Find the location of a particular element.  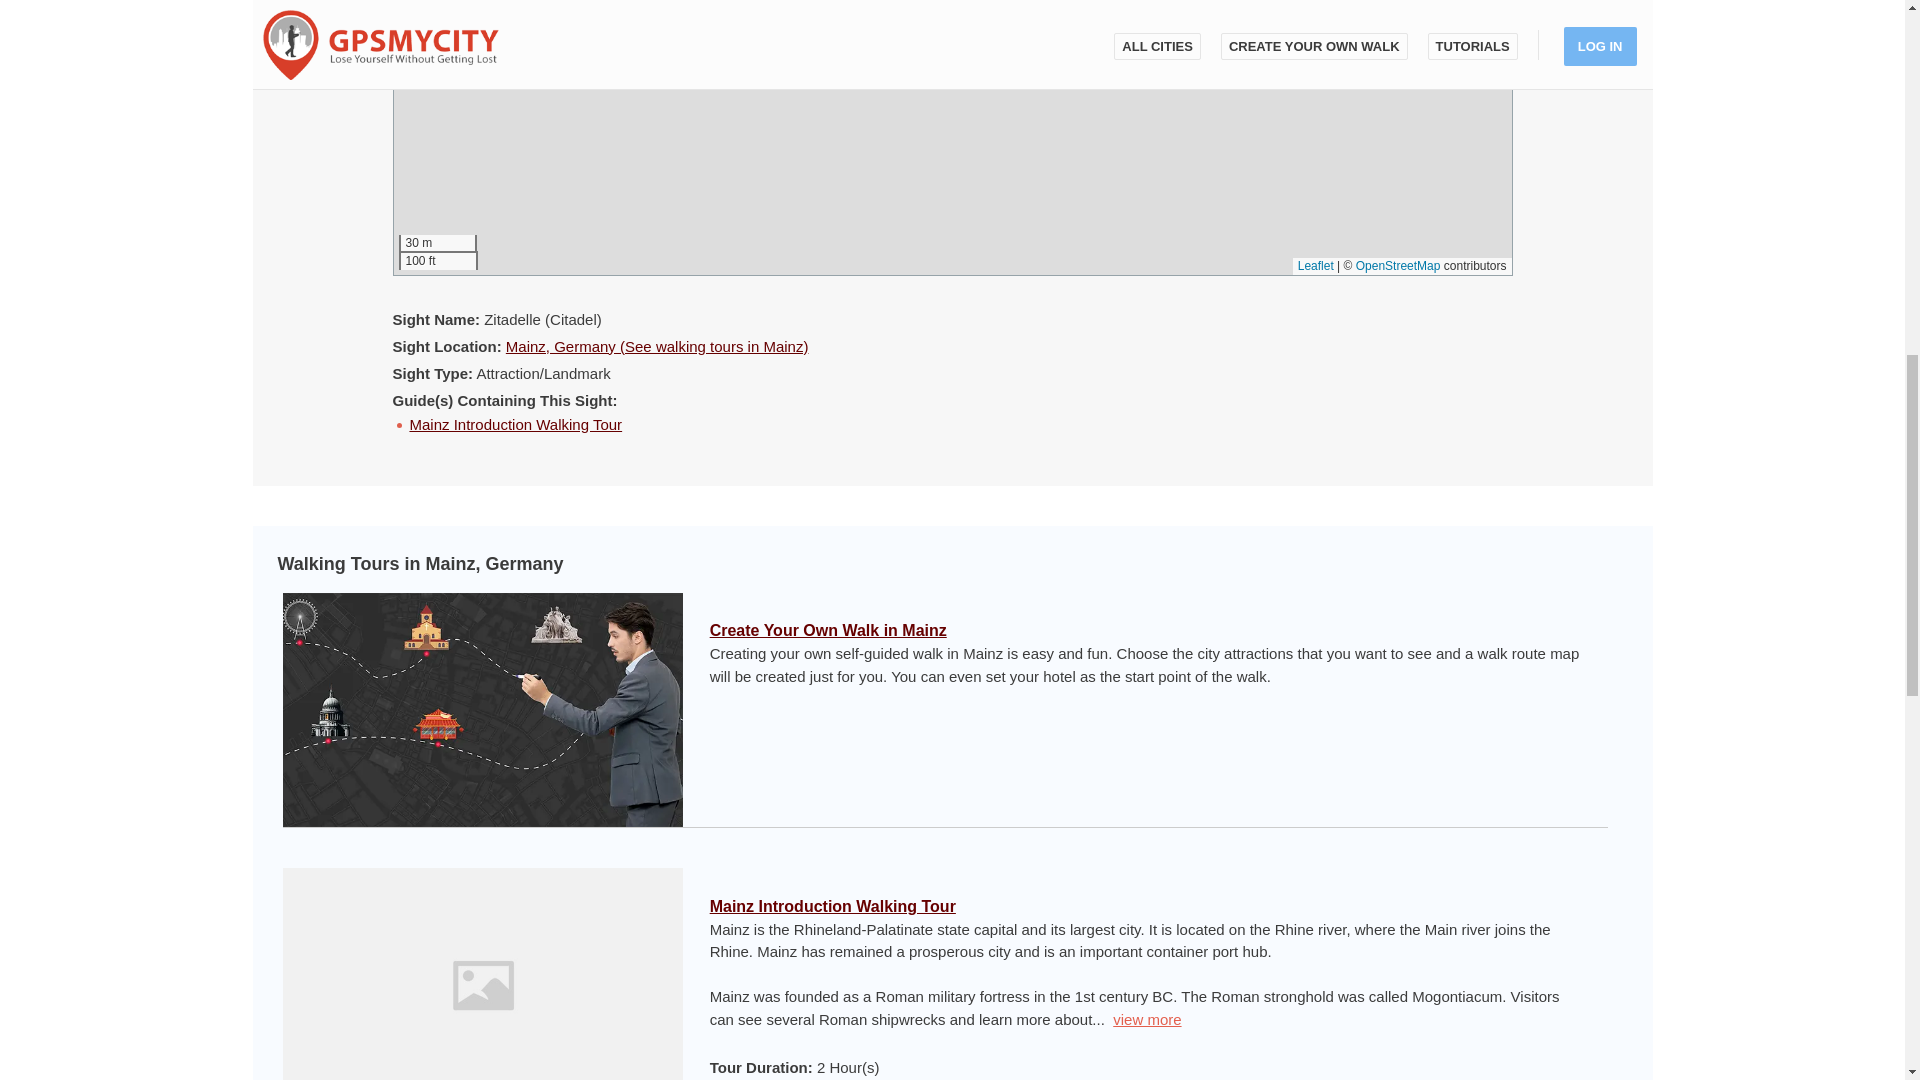

Leaflet is located at coordinates (1316, 266).